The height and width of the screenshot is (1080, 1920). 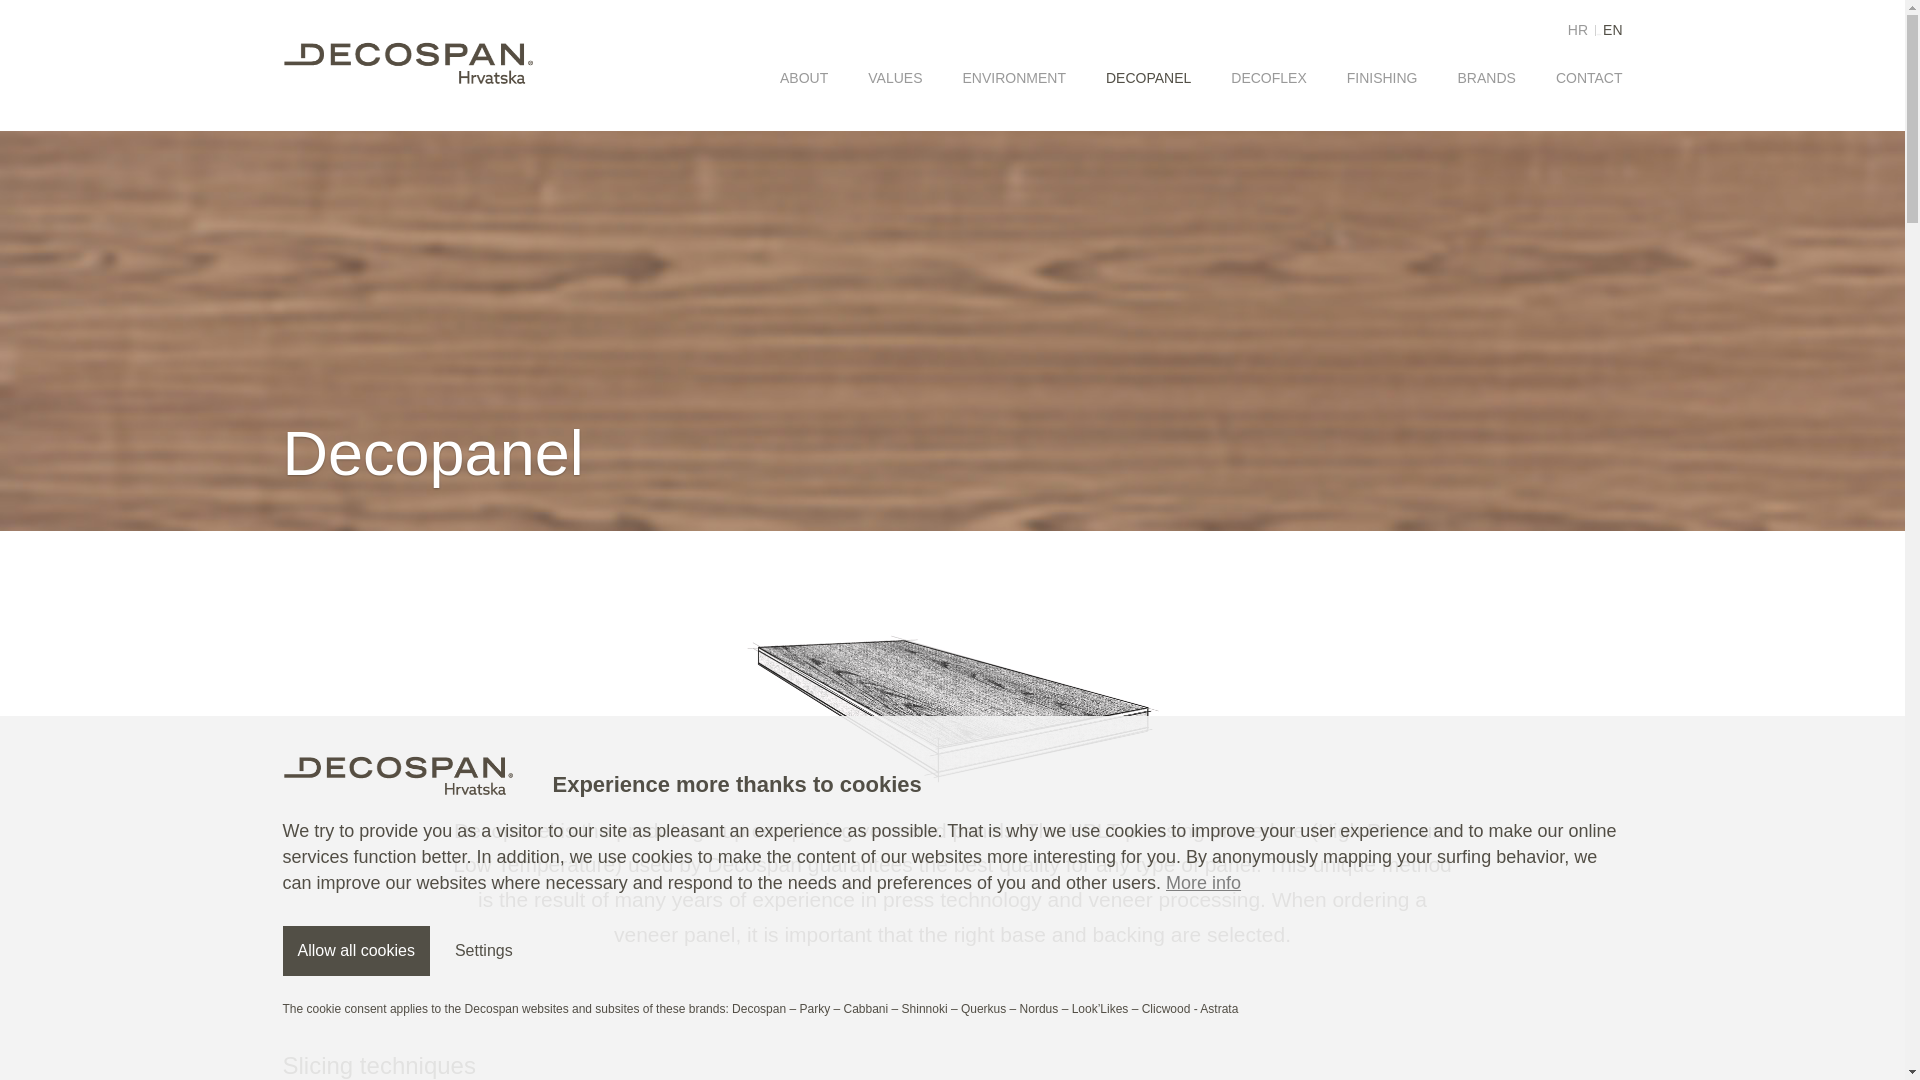 What do you see at coordinates (1486, 77) in the screenshot?
I see `Brands` at bounding box center [1486, 77].